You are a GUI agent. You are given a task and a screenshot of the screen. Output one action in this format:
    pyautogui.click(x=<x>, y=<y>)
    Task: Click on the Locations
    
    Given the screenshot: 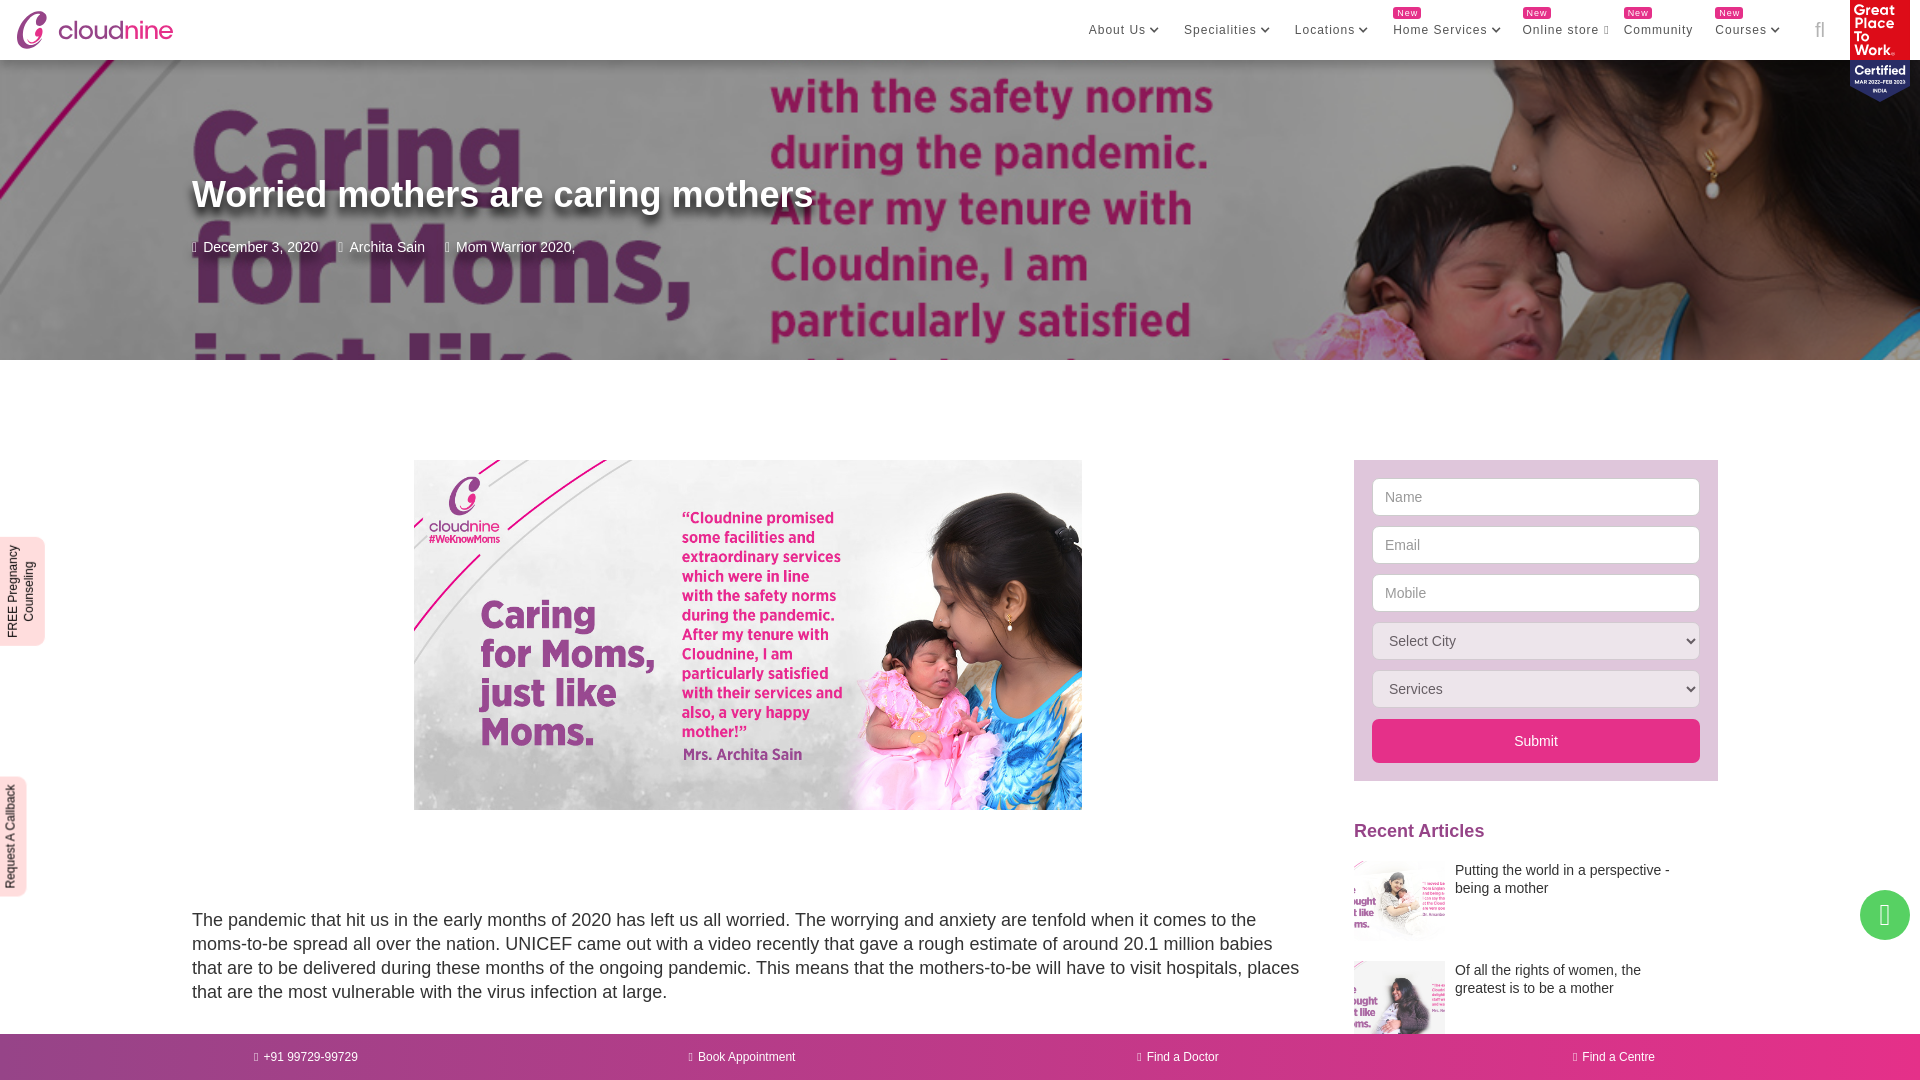 What is the action you would take?
    pyautogui.click(x=1326, y=29)
    